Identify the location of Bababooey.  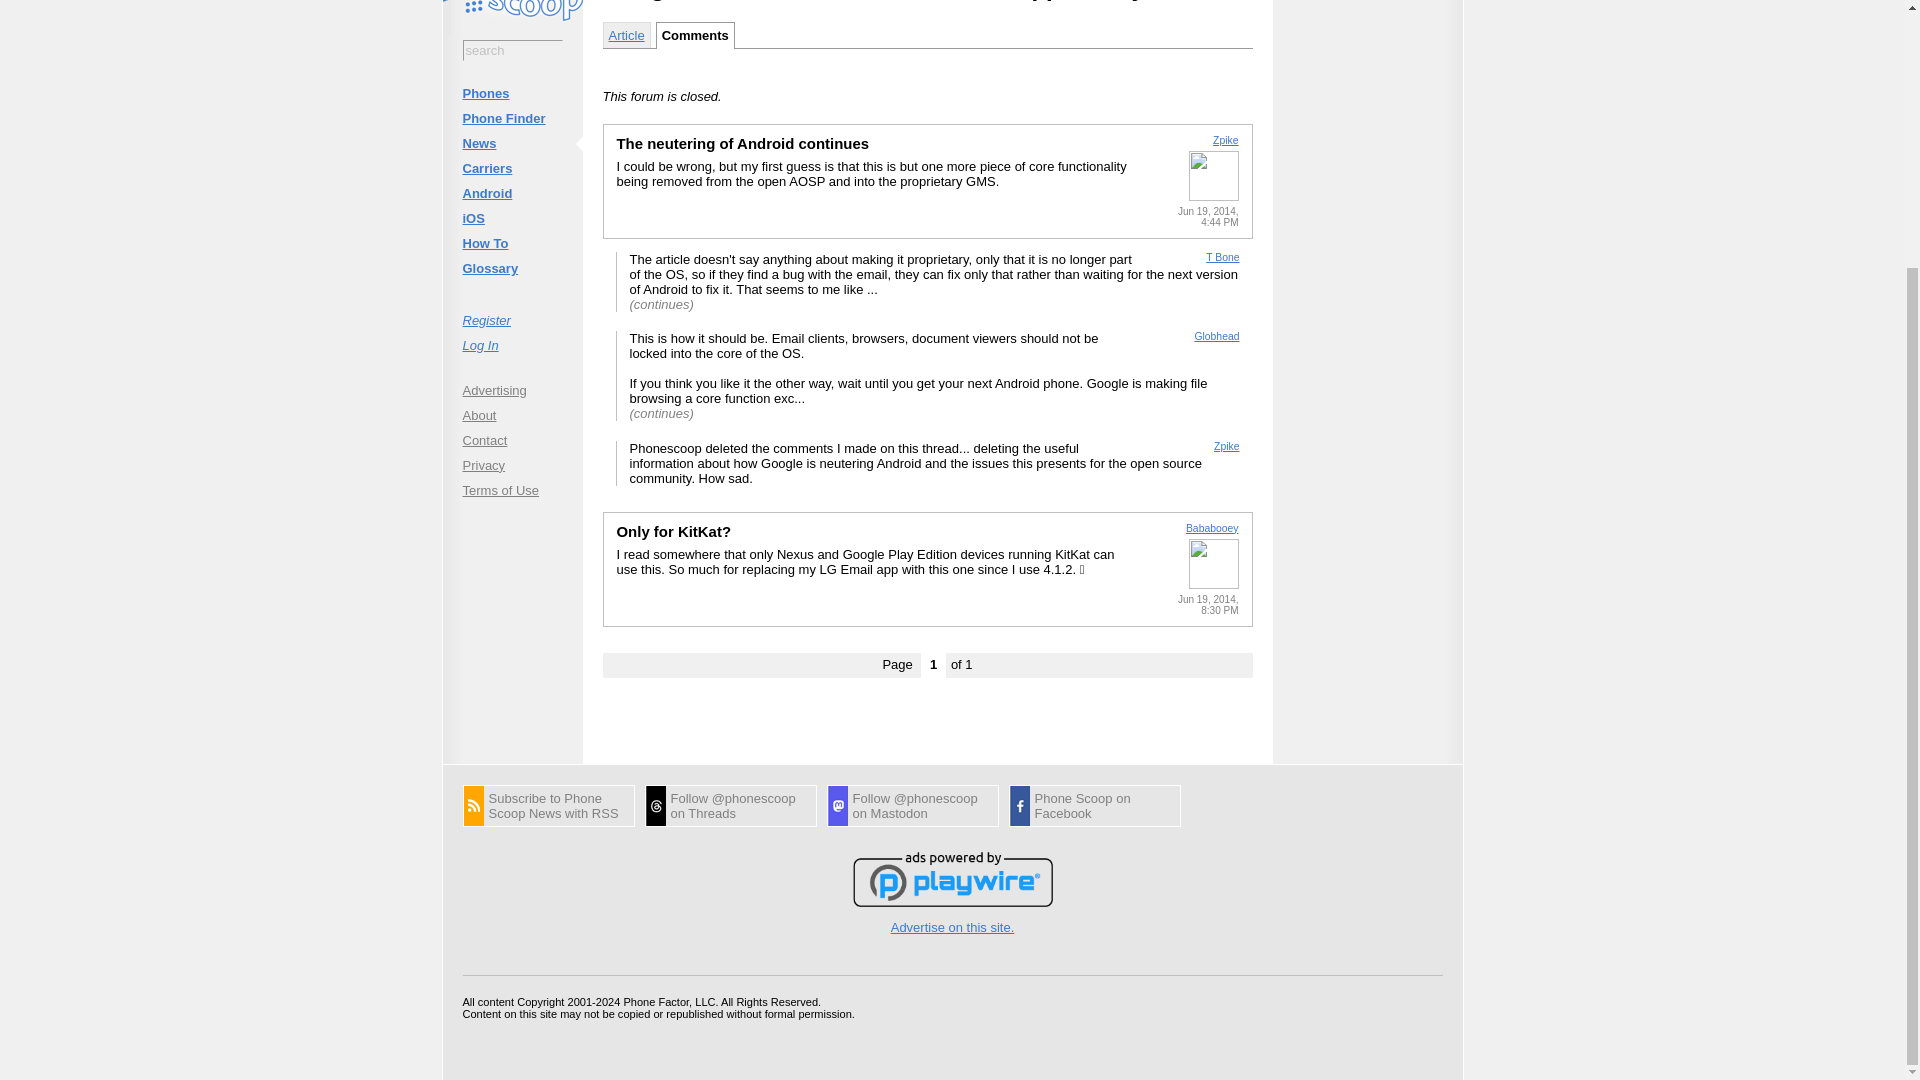
(1212, 528).